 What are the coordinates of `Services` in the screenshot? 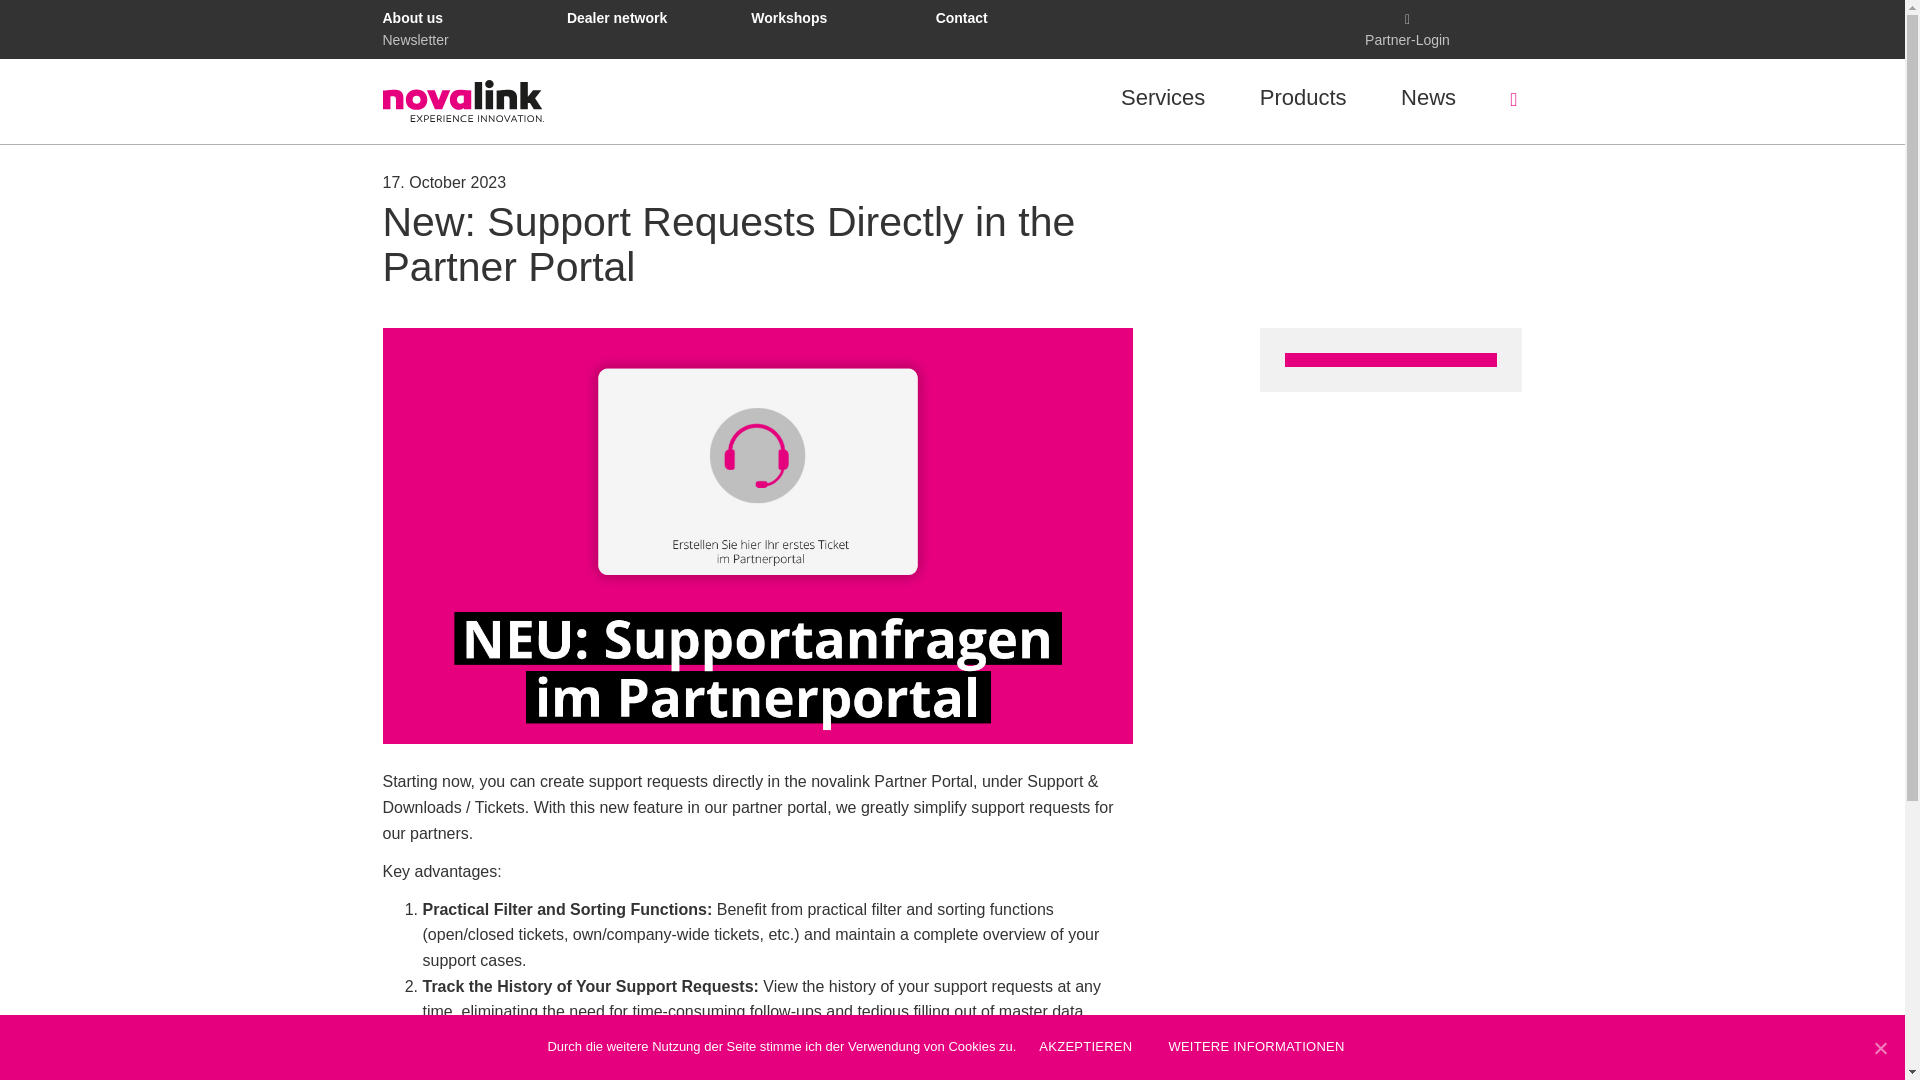 It's located at (1163, 98).